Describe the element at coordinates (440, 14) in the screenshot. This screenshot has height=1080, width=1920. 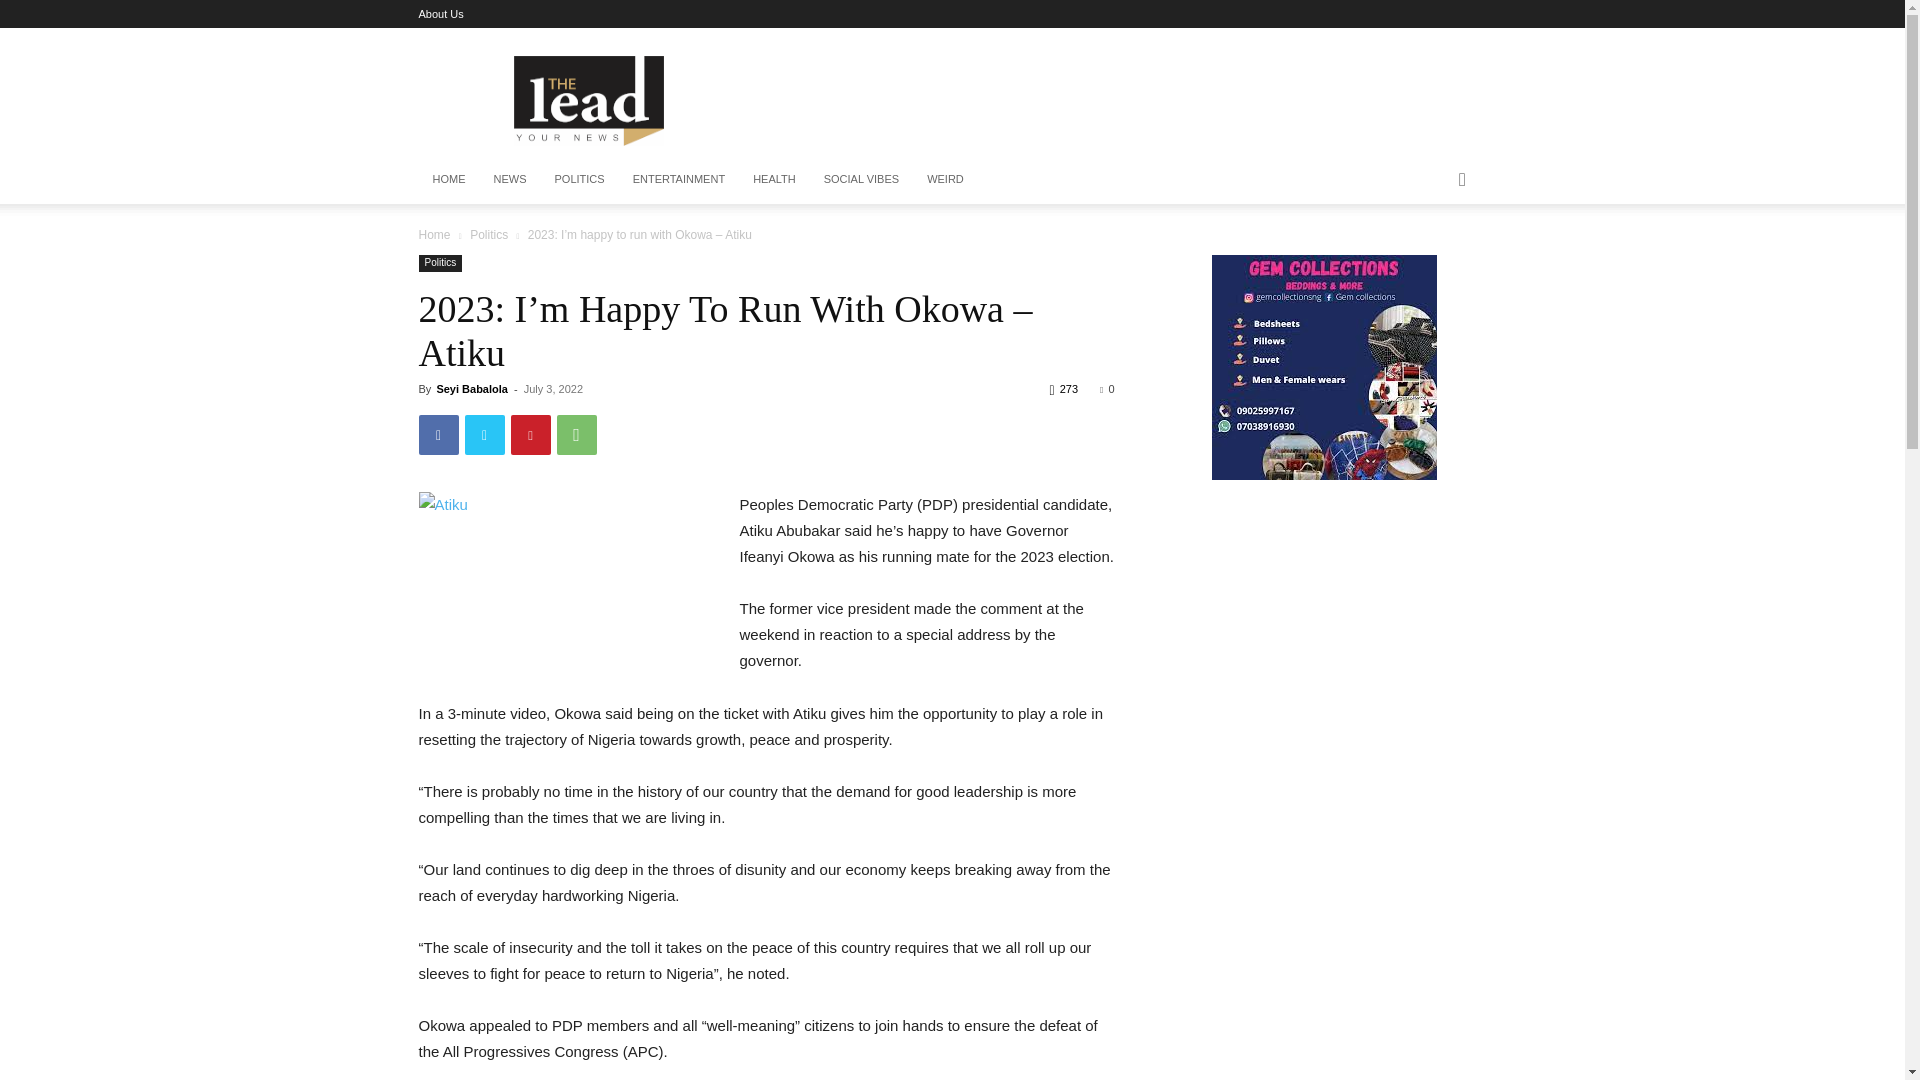
I see `About Us` at that location.